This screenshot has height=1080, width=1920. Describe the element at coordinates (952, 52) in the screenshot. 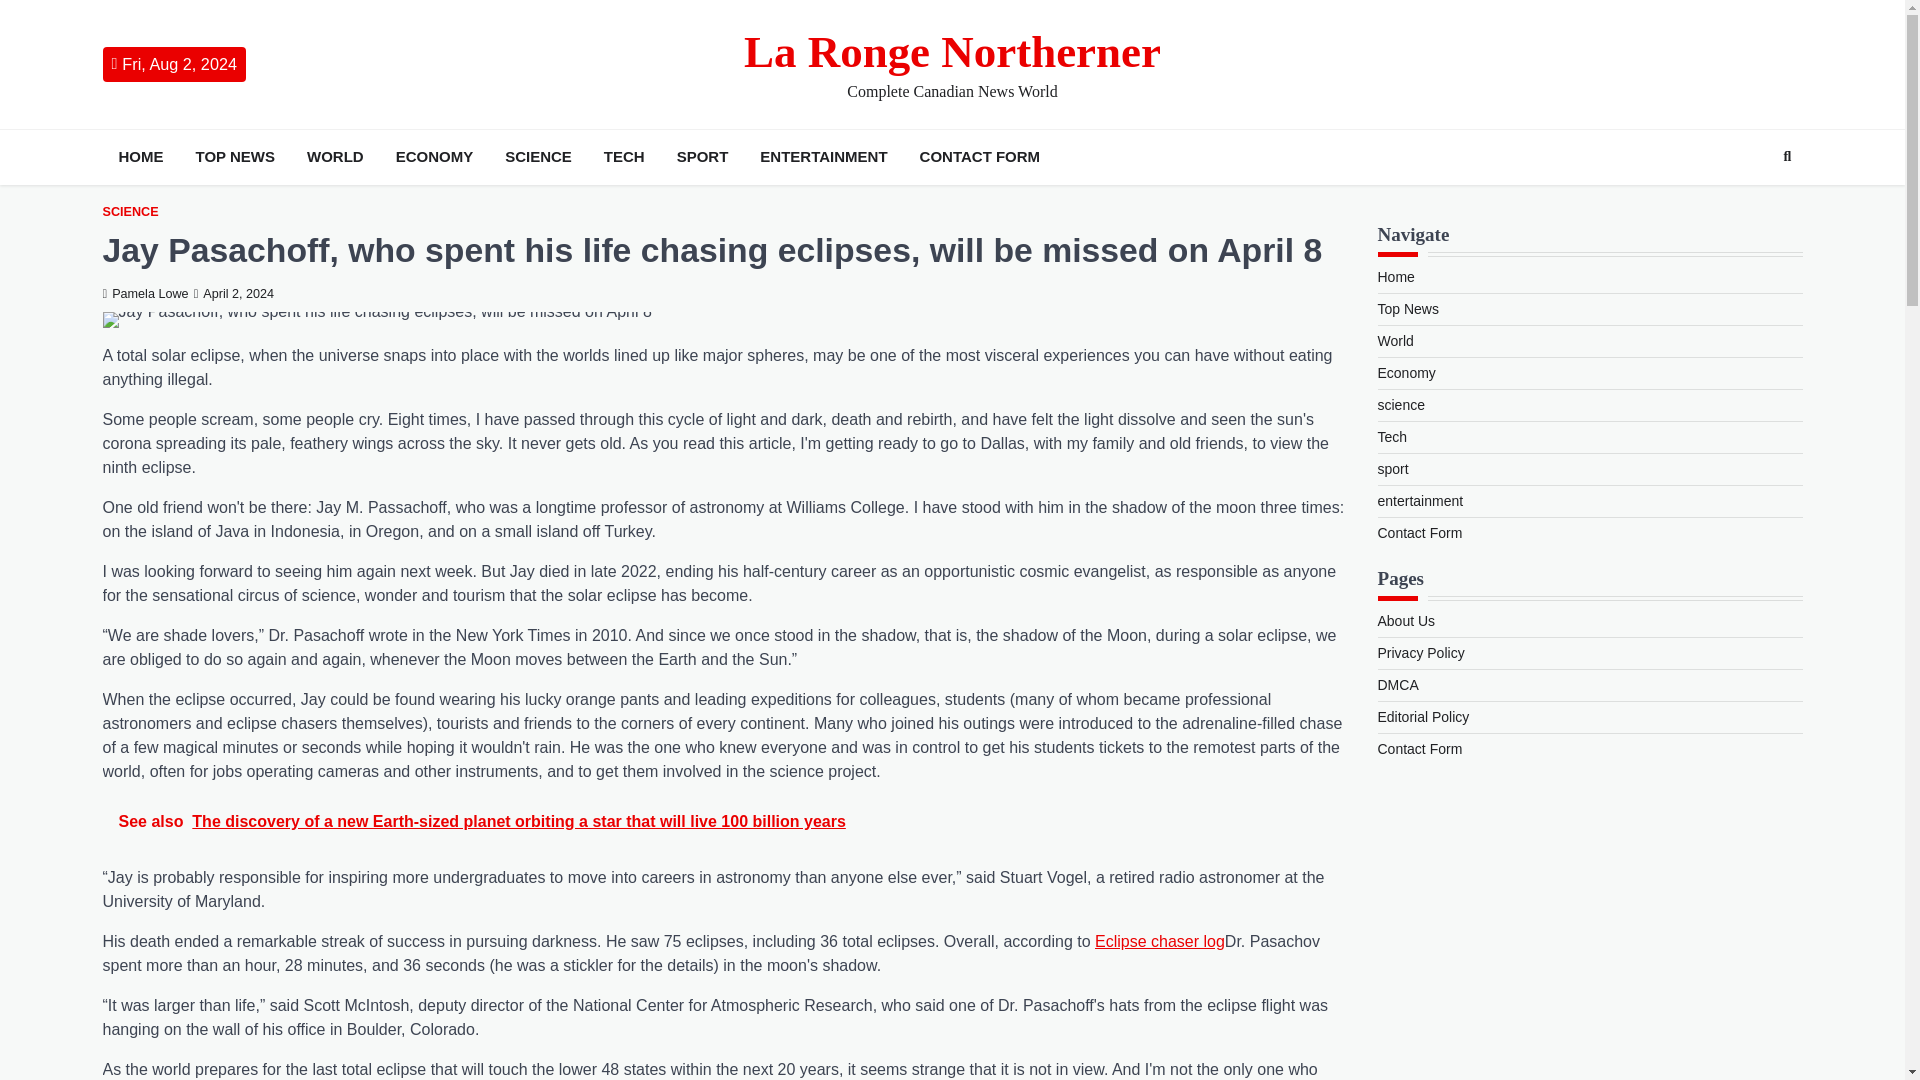

I see `La Ronge Northerner` at that location.